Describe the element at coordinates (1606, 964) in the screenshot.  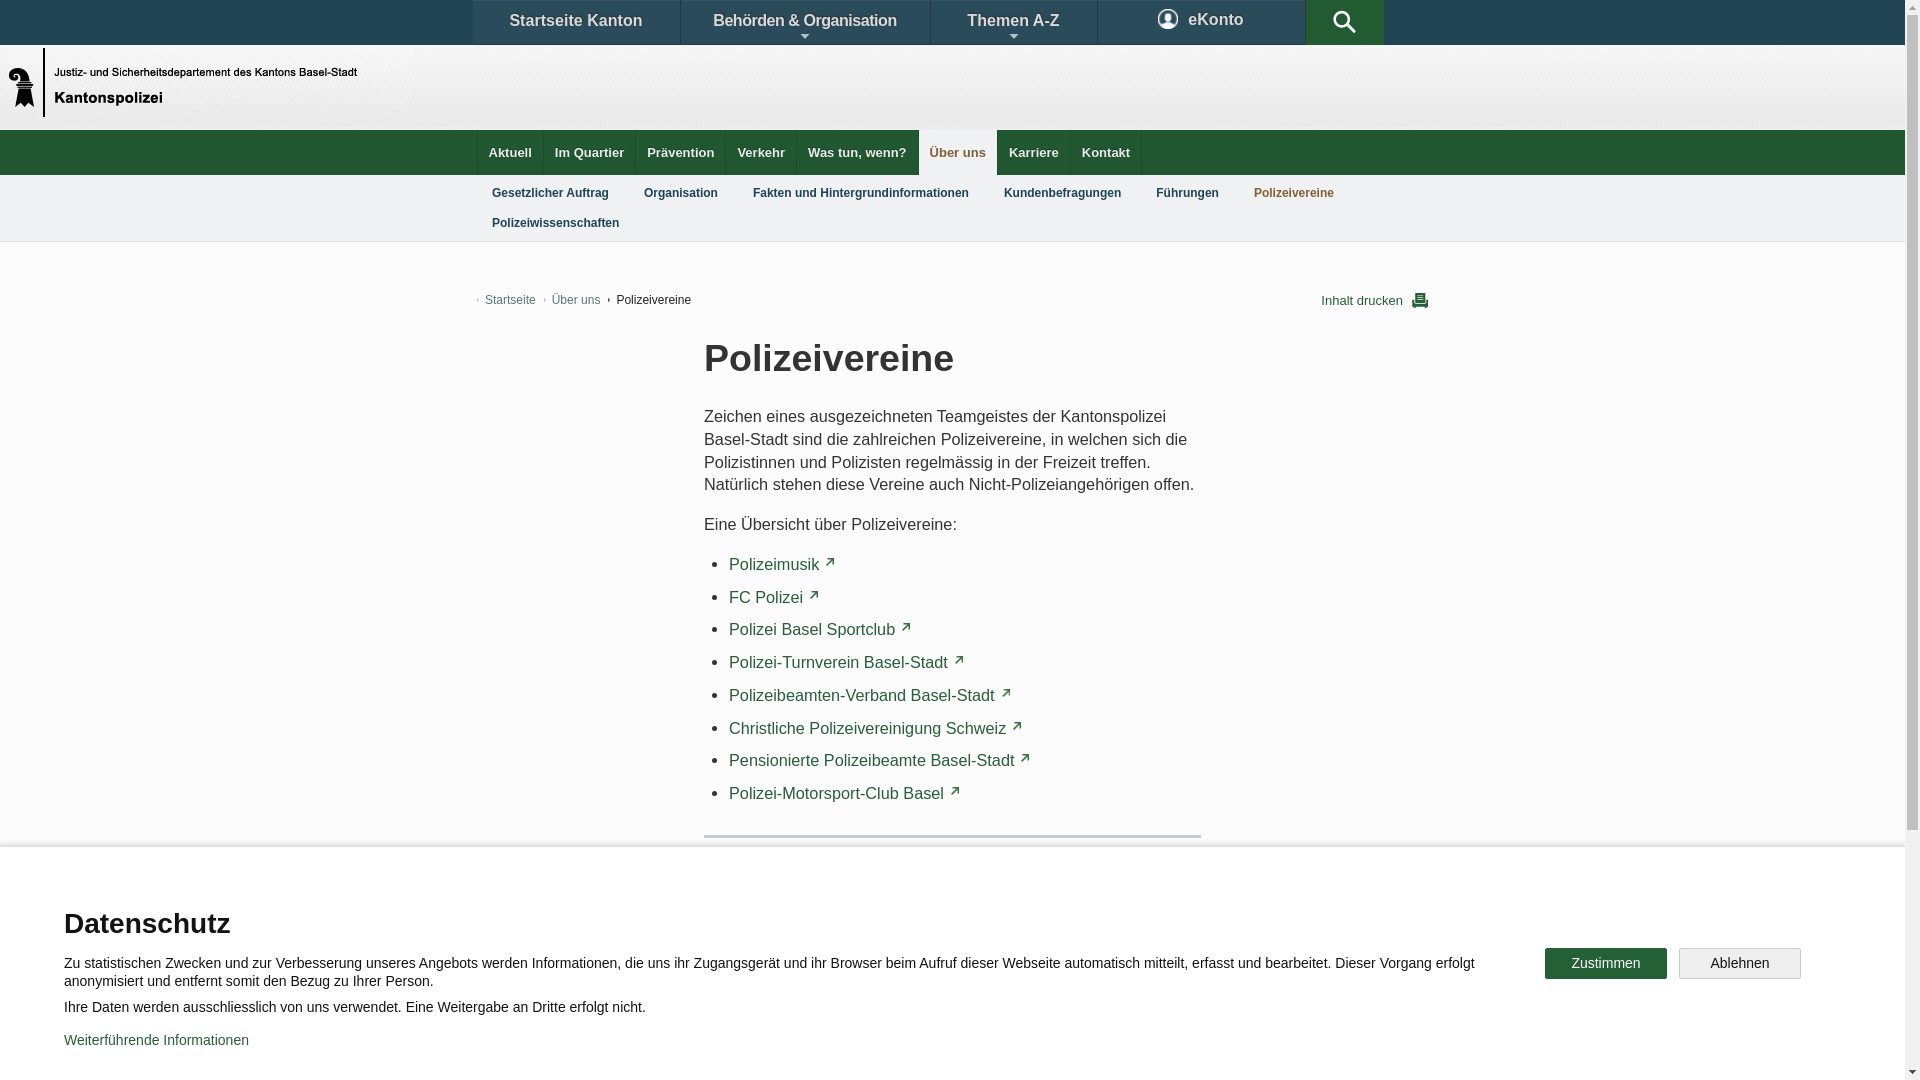
I see `Zustimmen` at that location.